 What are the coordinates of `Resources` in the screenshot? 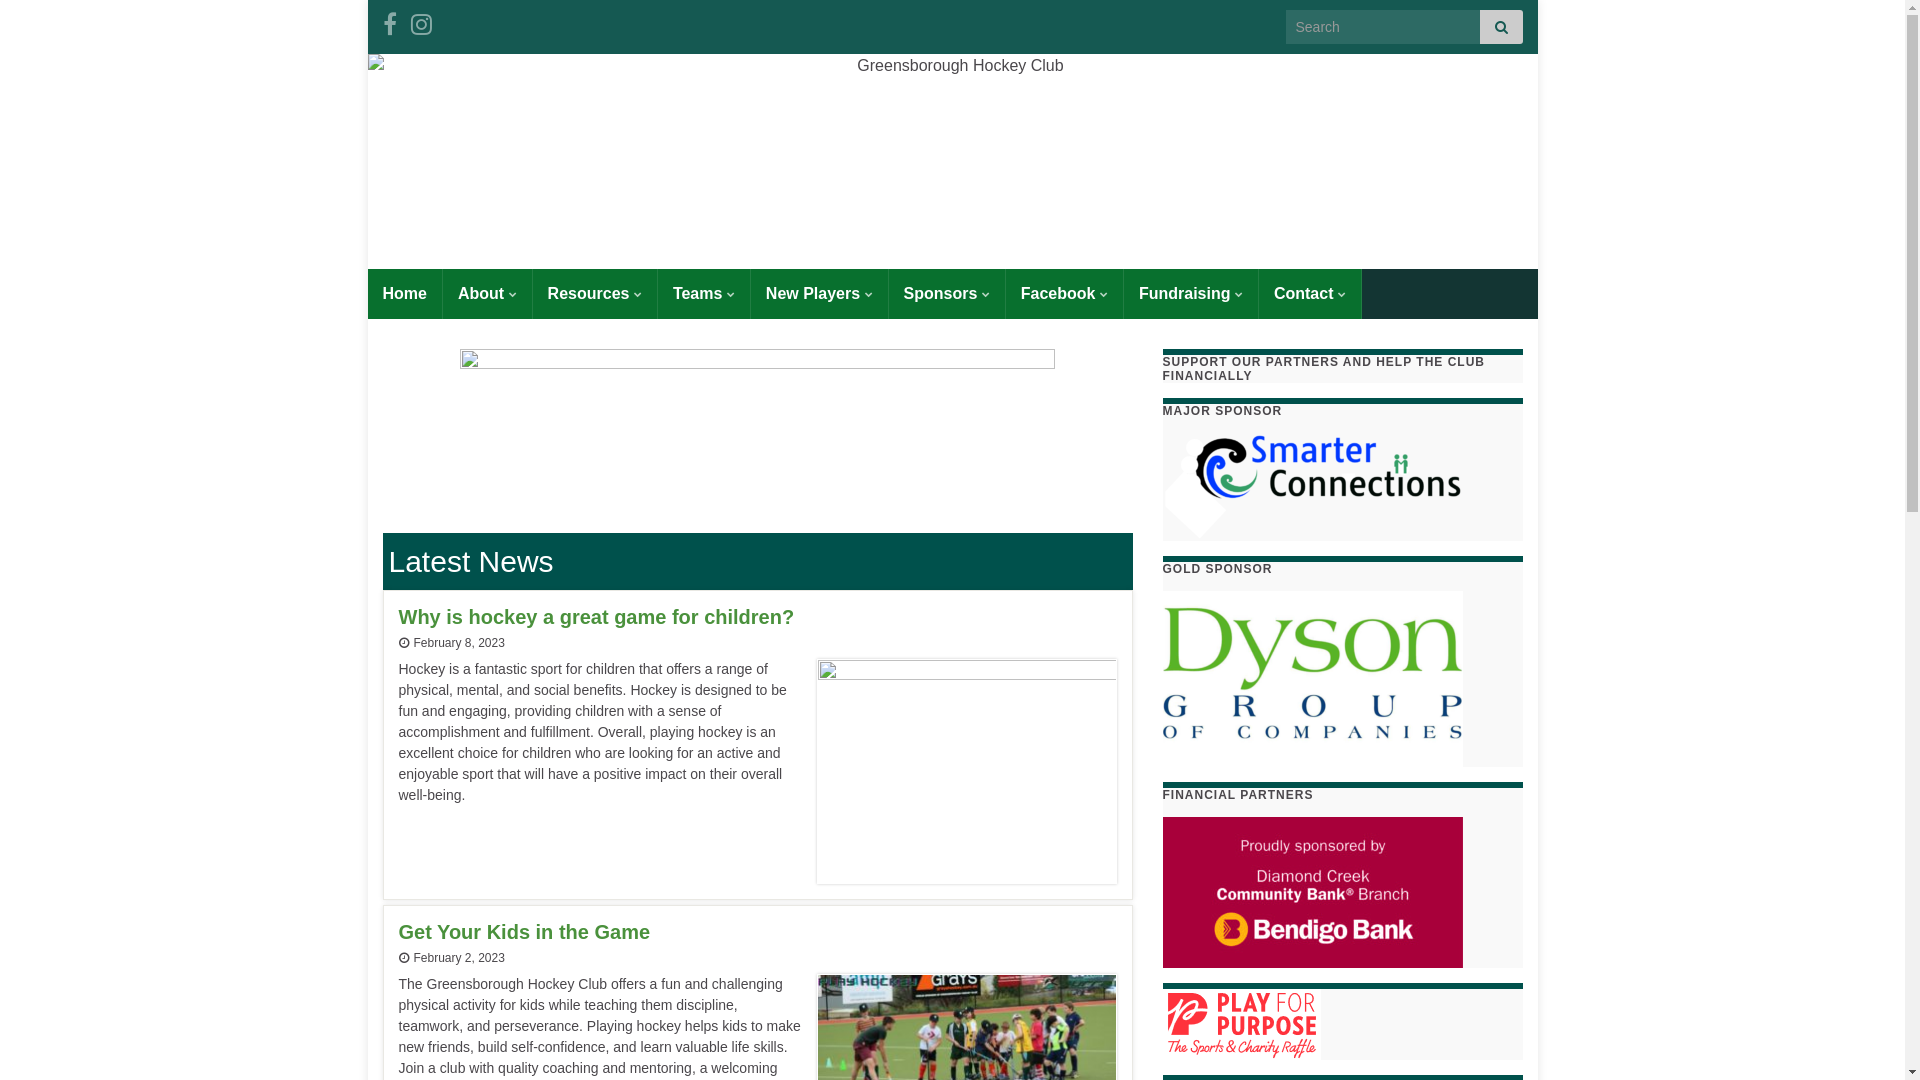 It's located at (595, 293).